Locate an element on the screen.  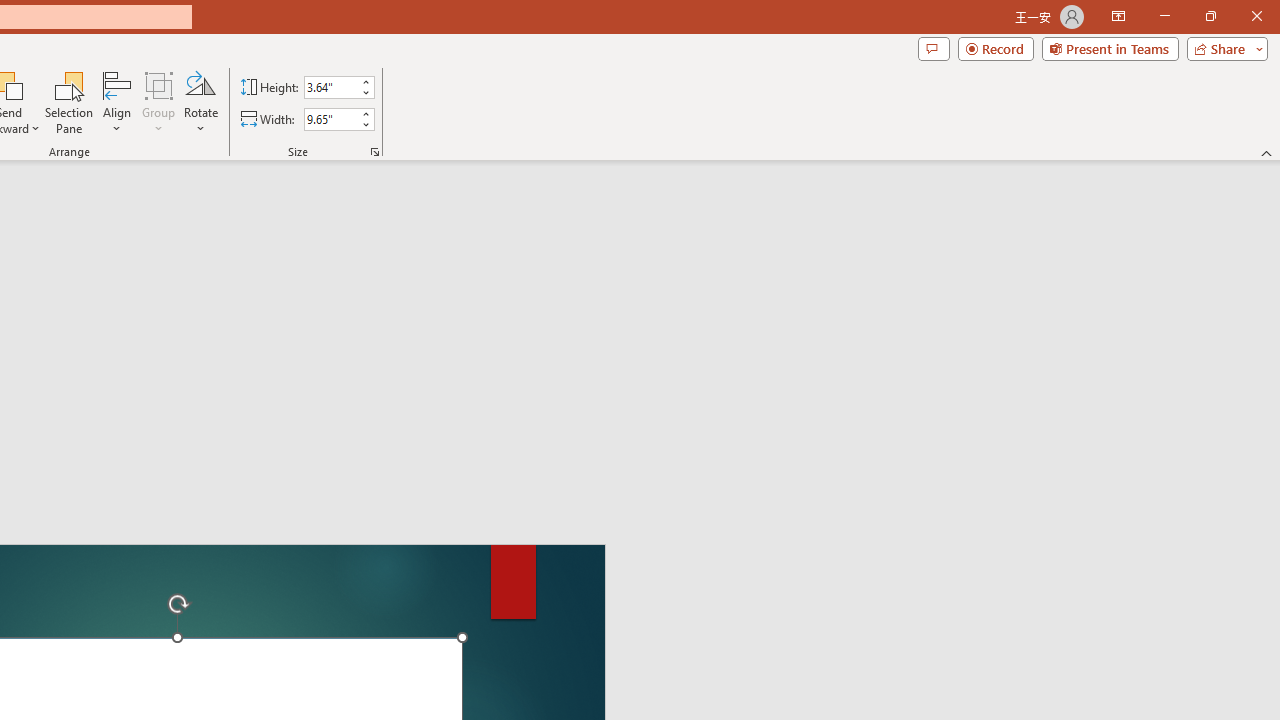
Less is located at coordinates (365, 124).